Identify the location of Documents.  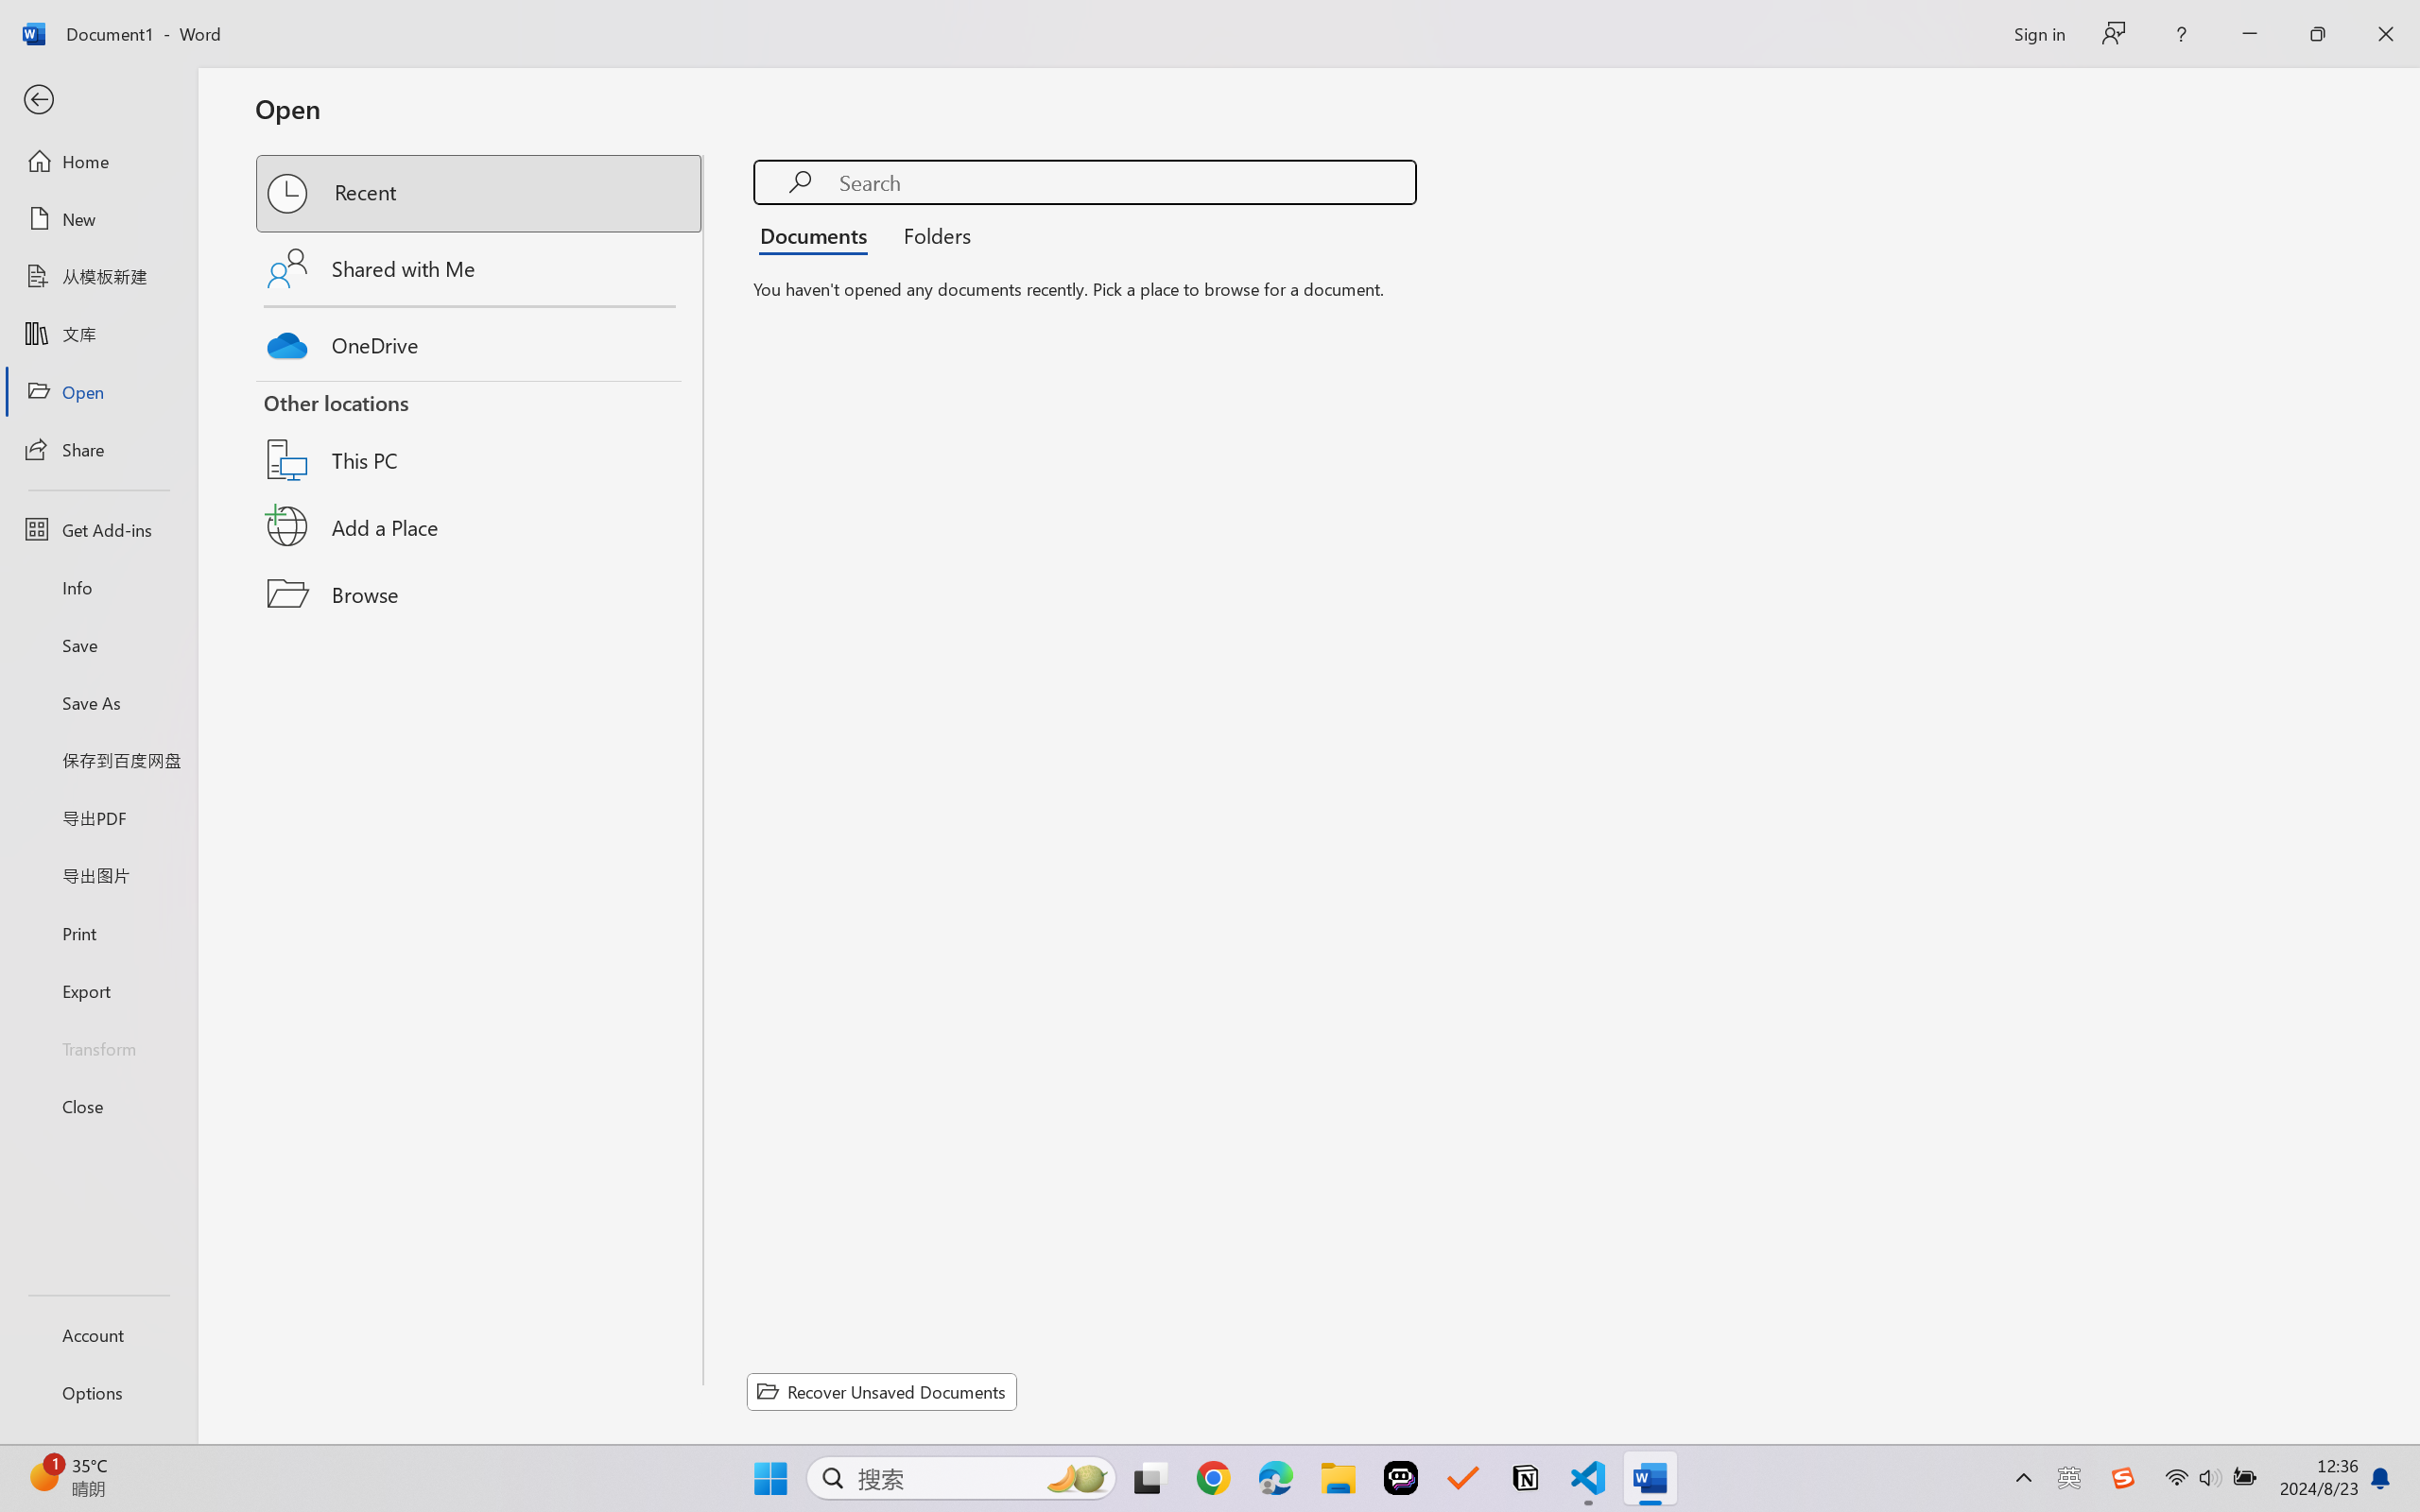
(819, 234).